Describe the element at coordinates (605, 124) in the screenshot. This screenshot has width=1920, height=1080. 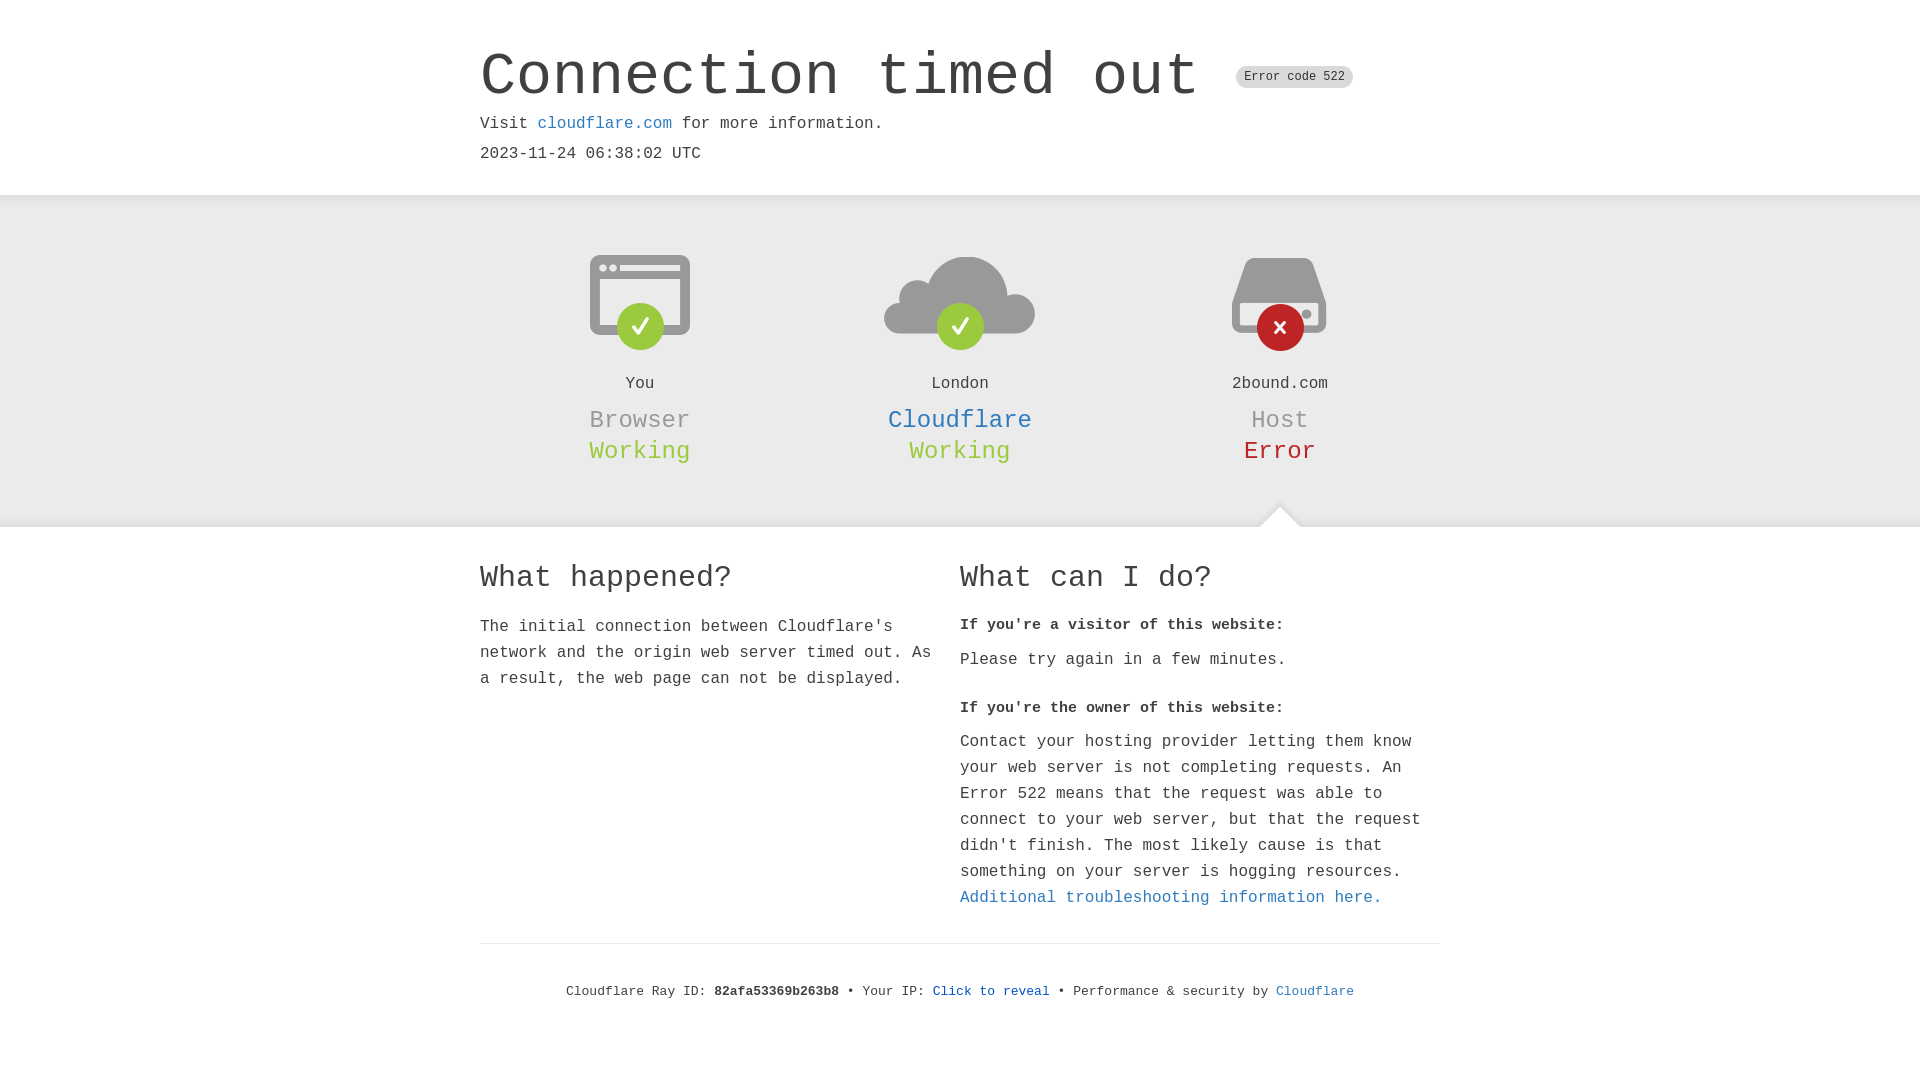
I see `cloudflare.com` at that location.